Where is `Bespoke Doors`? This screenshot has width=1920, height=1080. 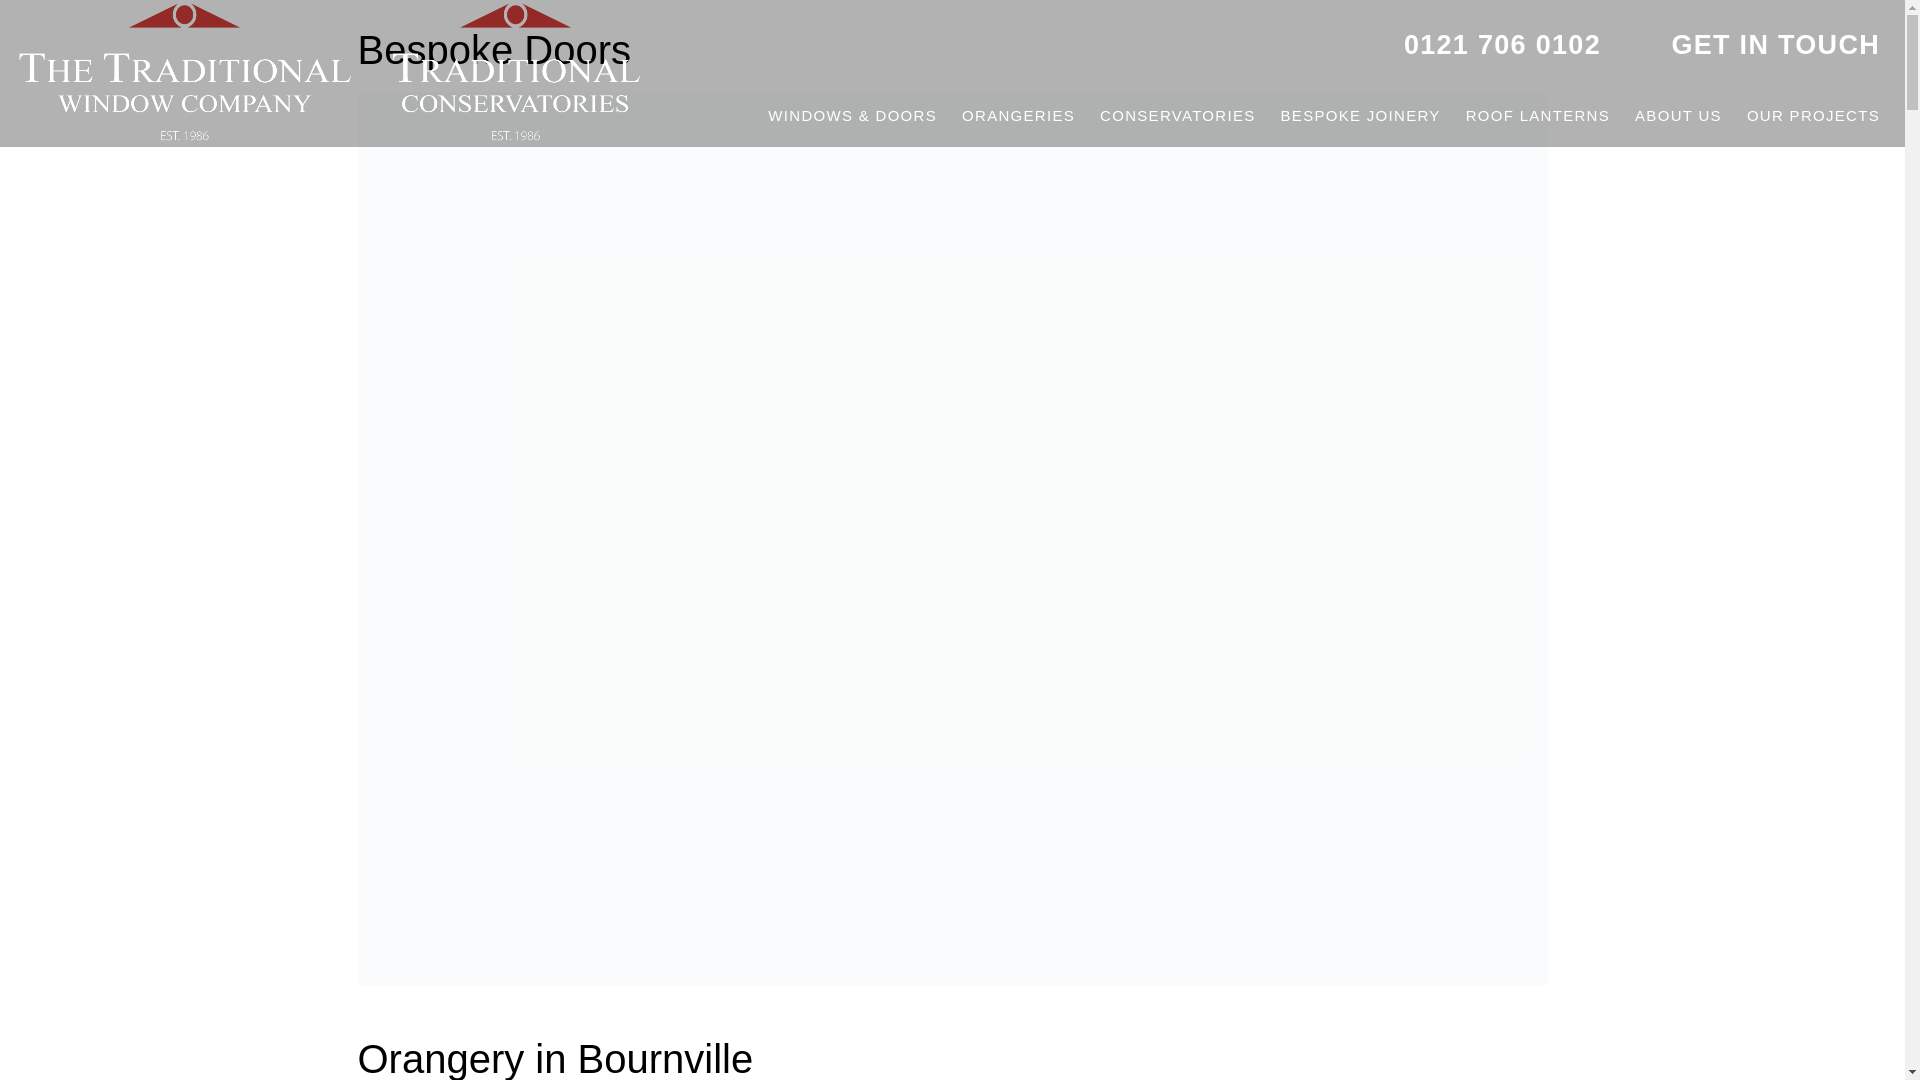 Bespoke Doors is located at coordinates (952, 536).